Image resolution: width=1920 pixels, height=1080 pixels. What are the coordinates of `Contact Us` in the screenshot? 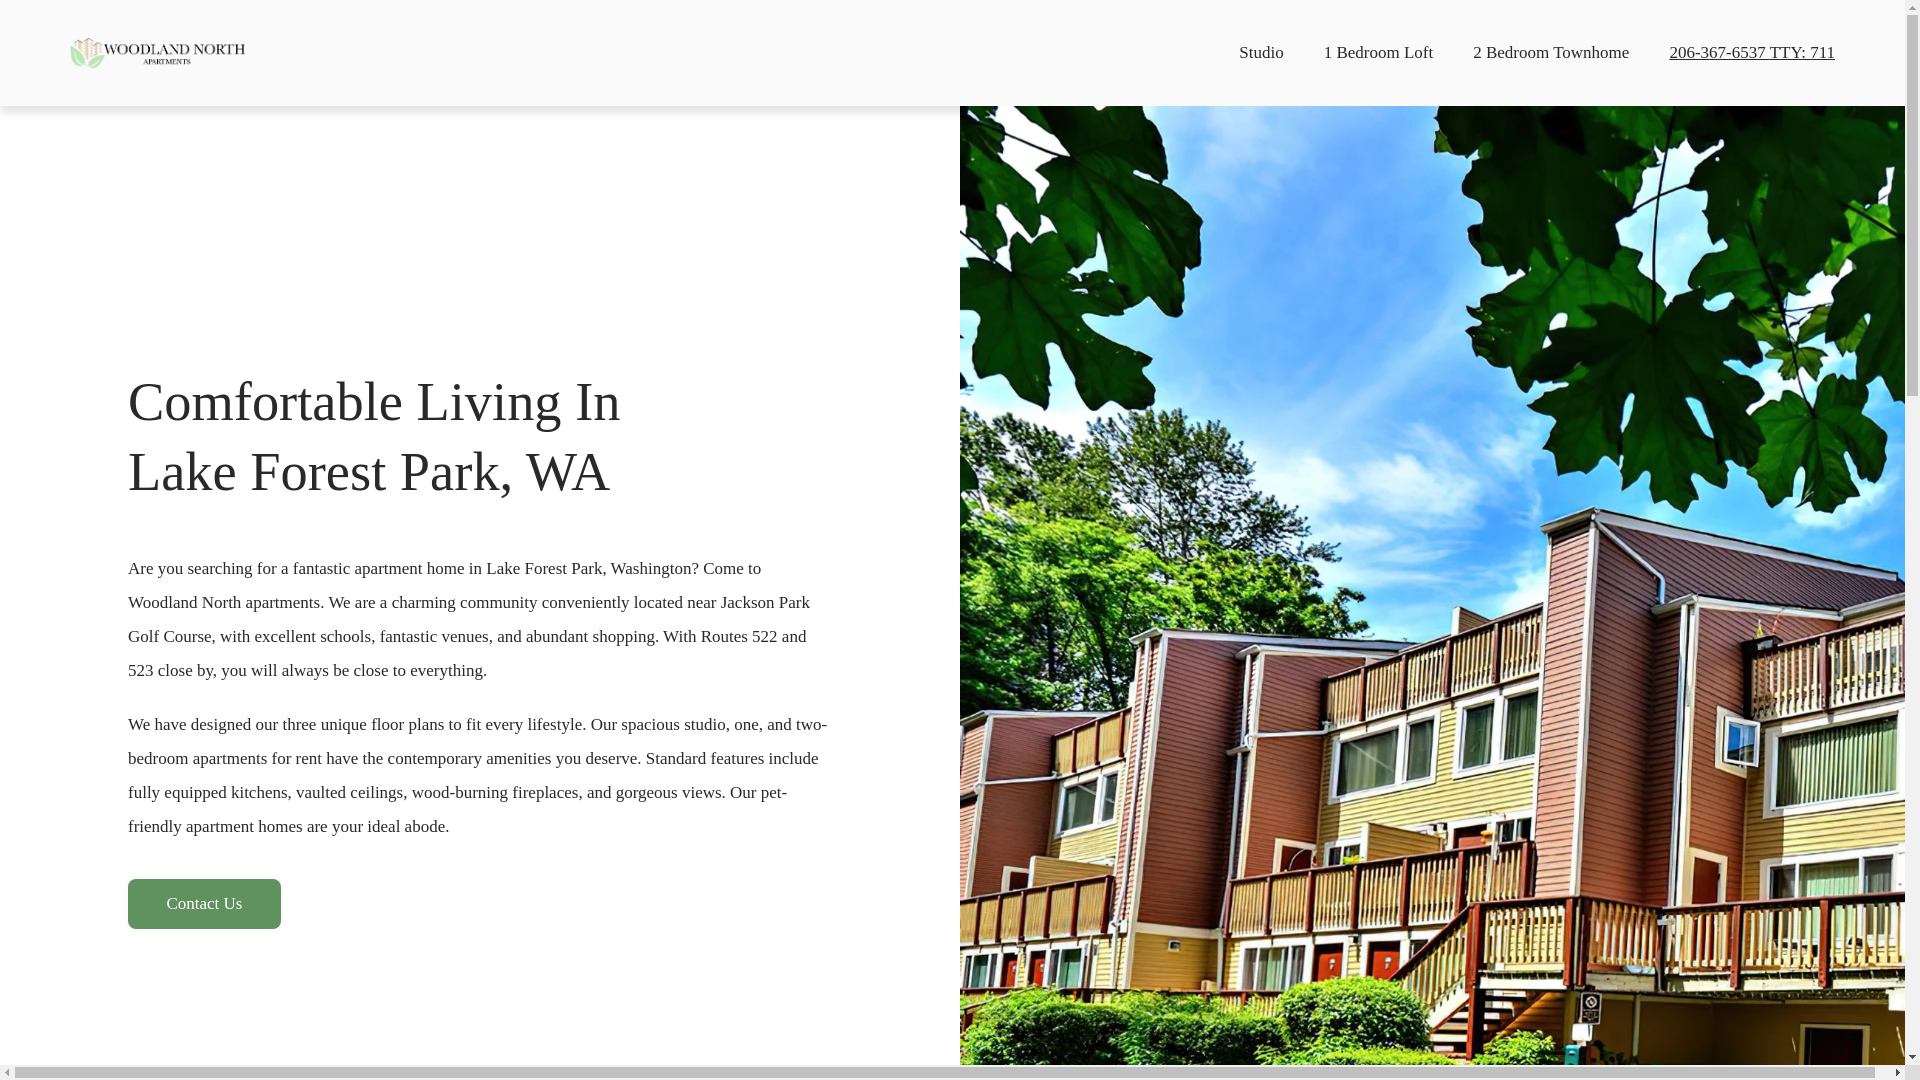 It's located at (204, 904).